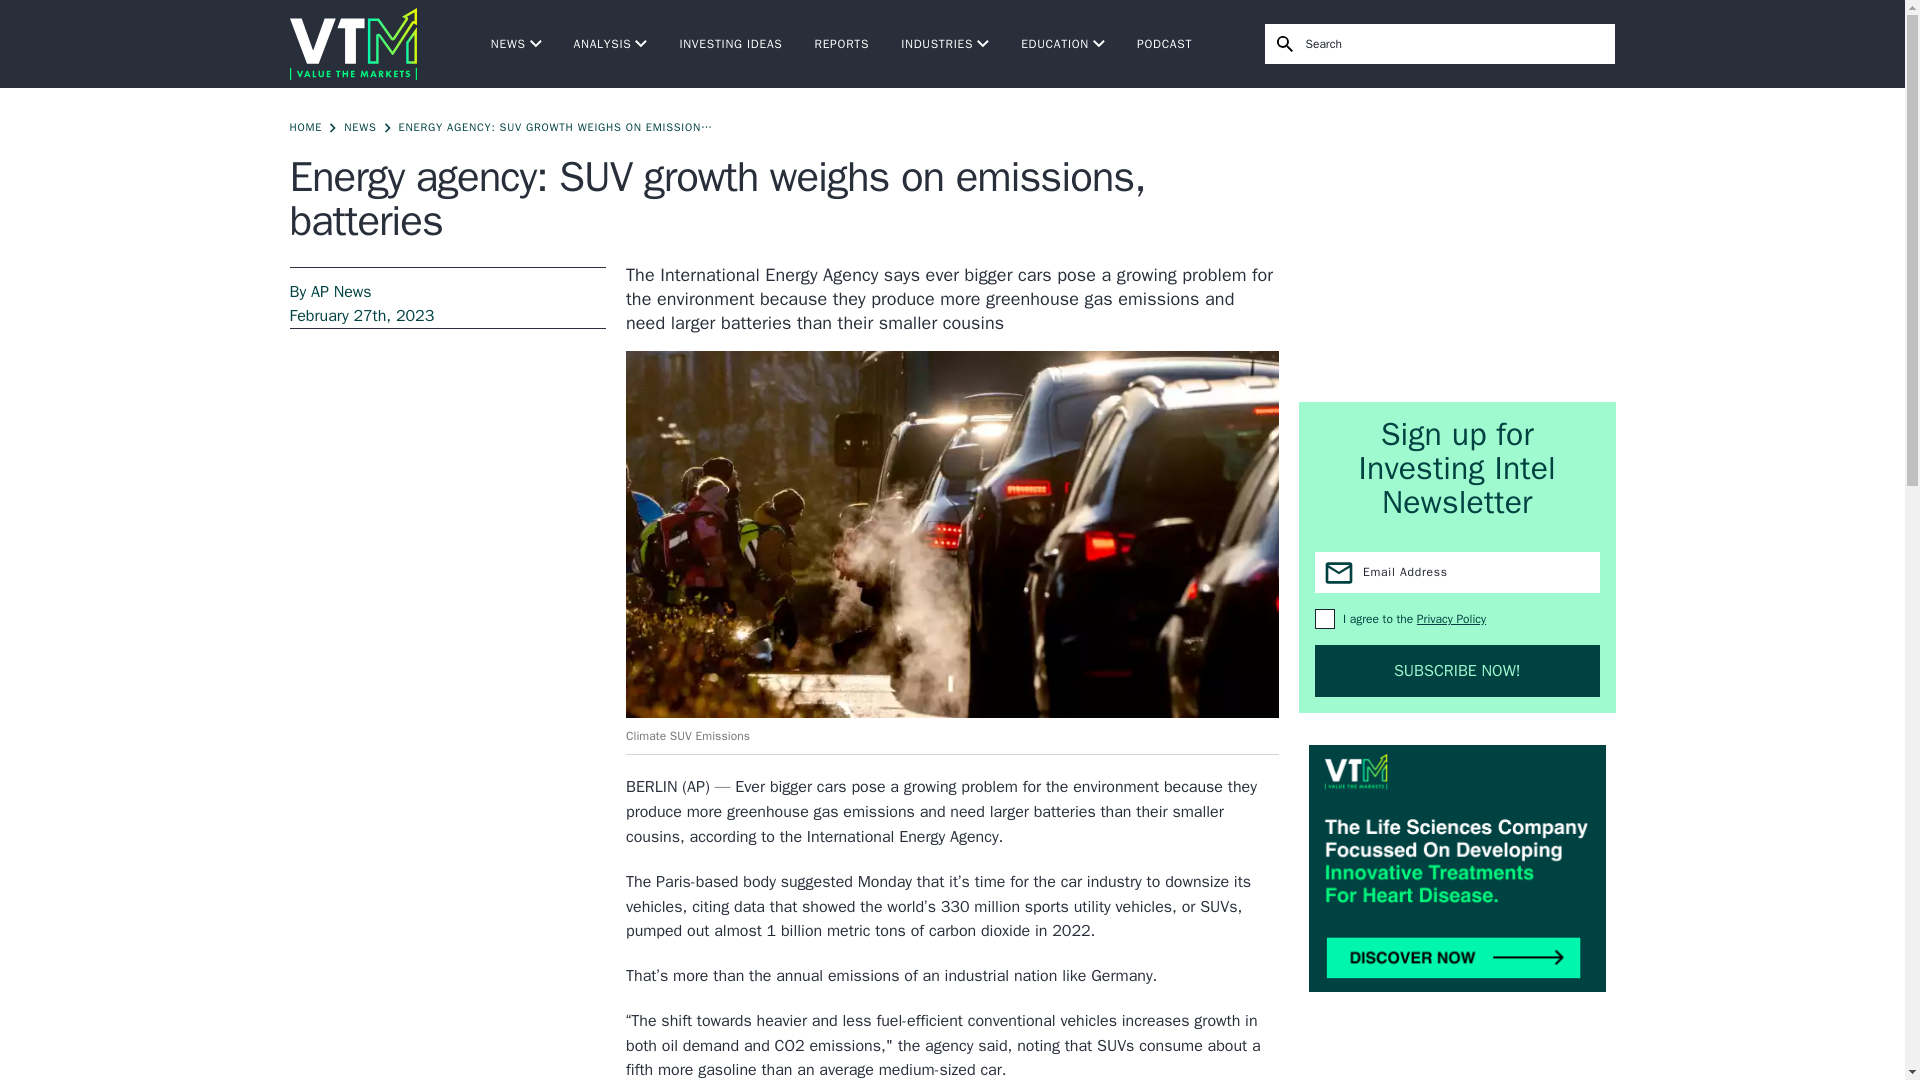  Describe the element at coordinates (611, 44) in the screenshot. I see `ANALYSIS` at that location.